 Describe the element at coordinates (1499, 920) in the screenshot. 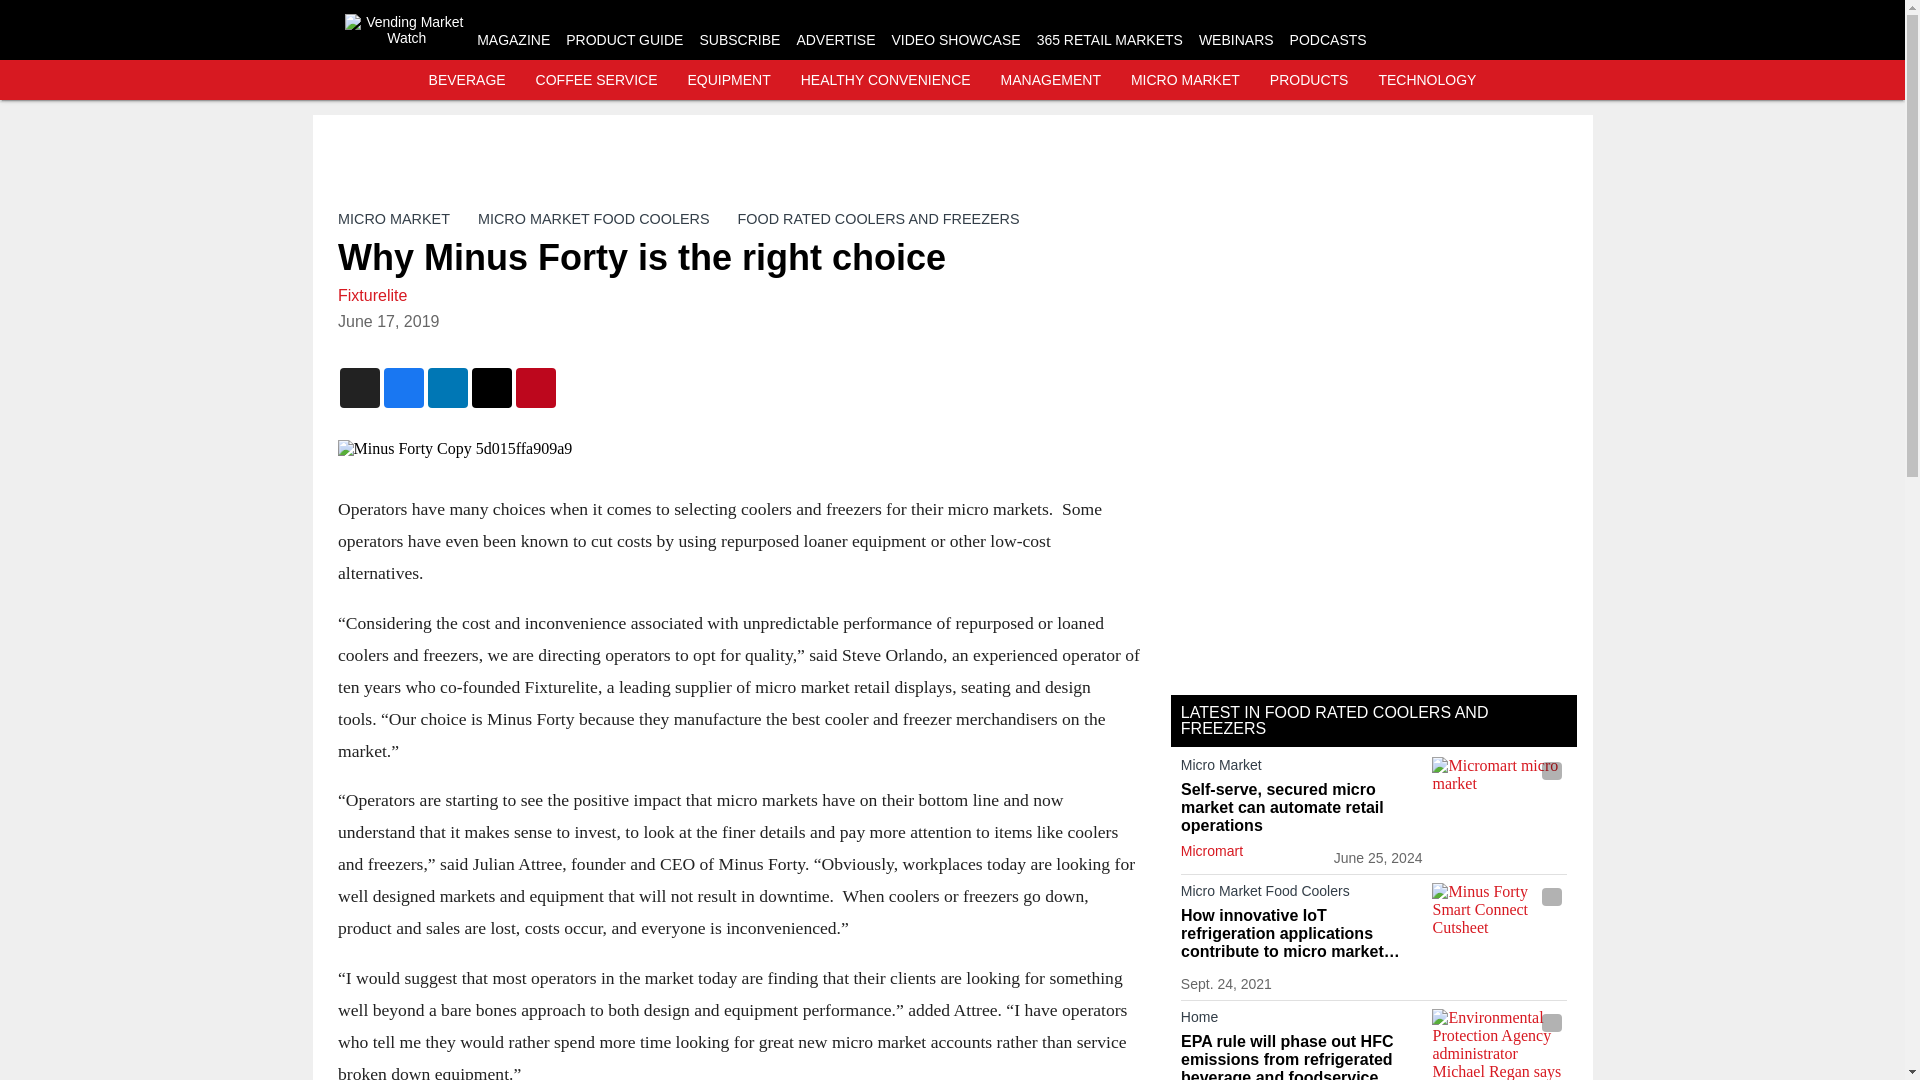

I see `Minus Forty Smart Connect Cutsheet` at that location.